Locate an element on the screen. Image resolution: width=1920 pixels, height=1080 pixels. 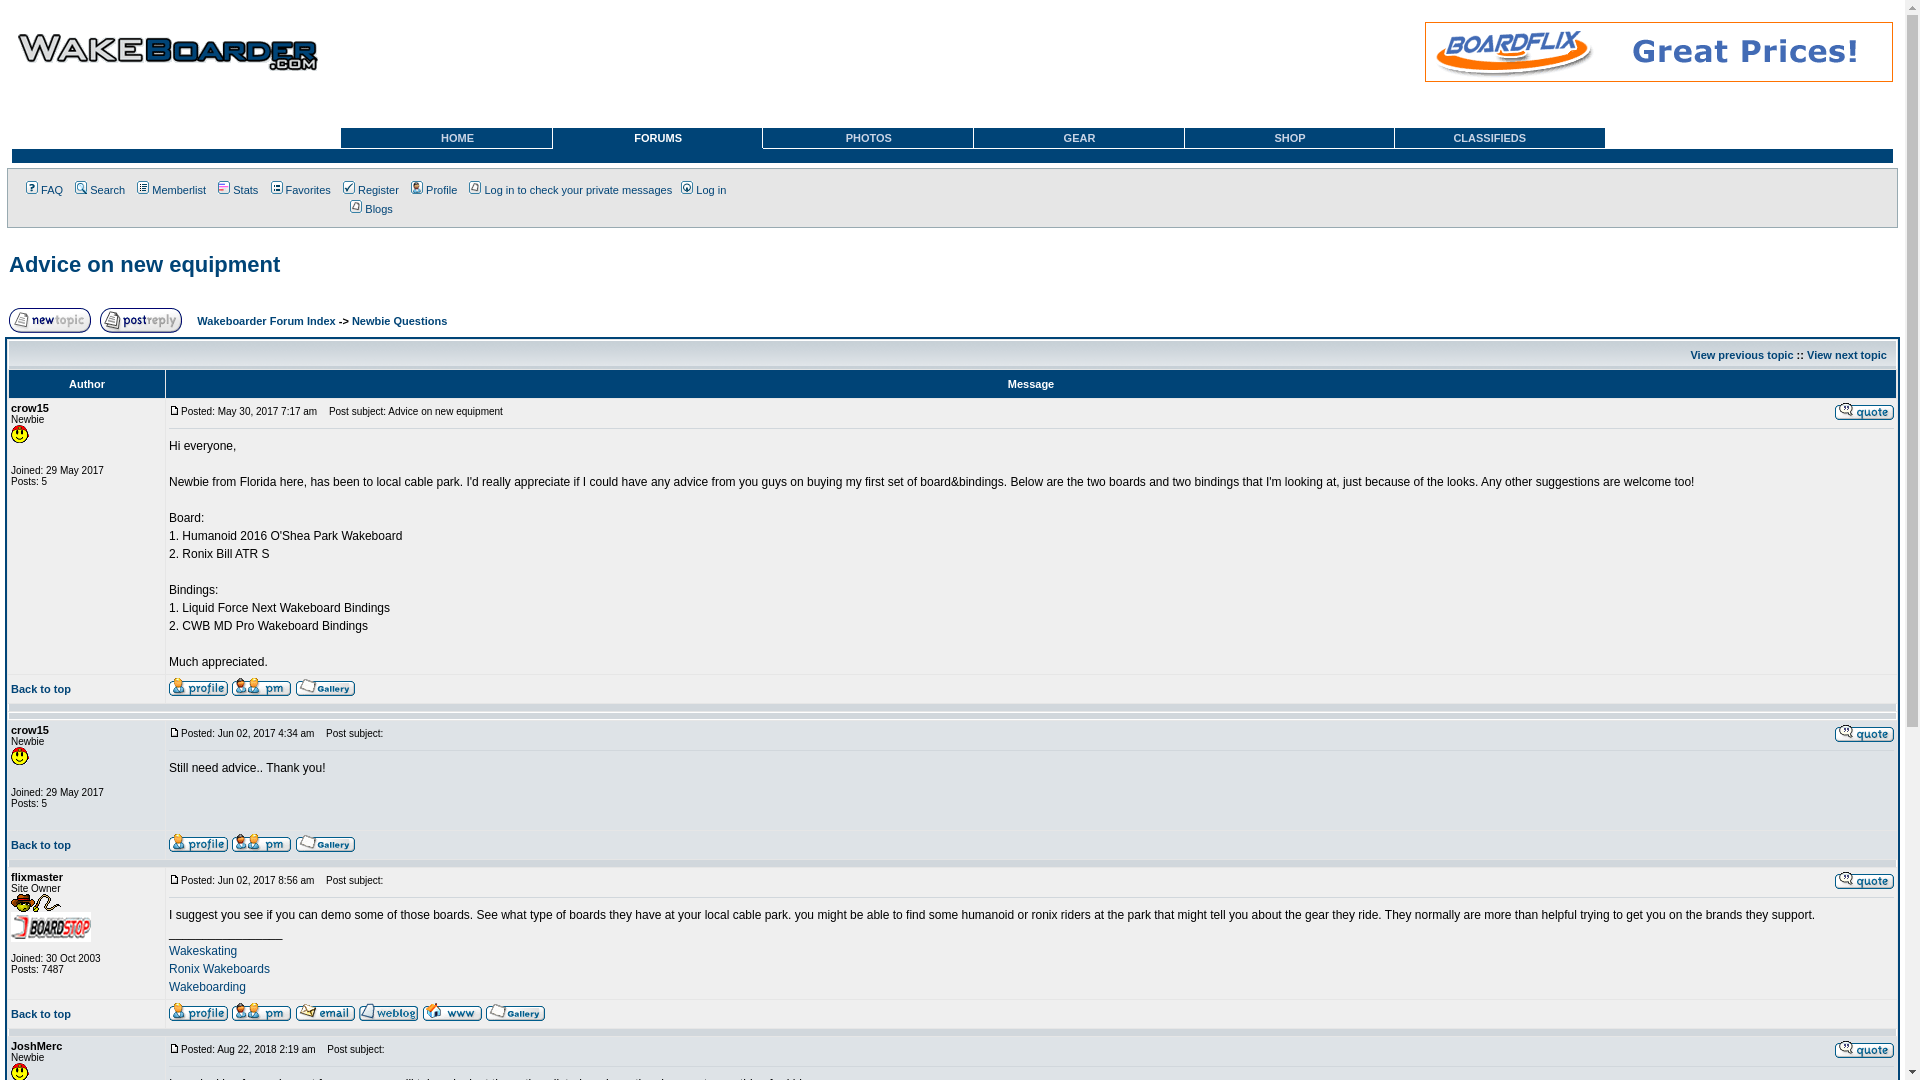
Stats is located at coordinates (236, 189).